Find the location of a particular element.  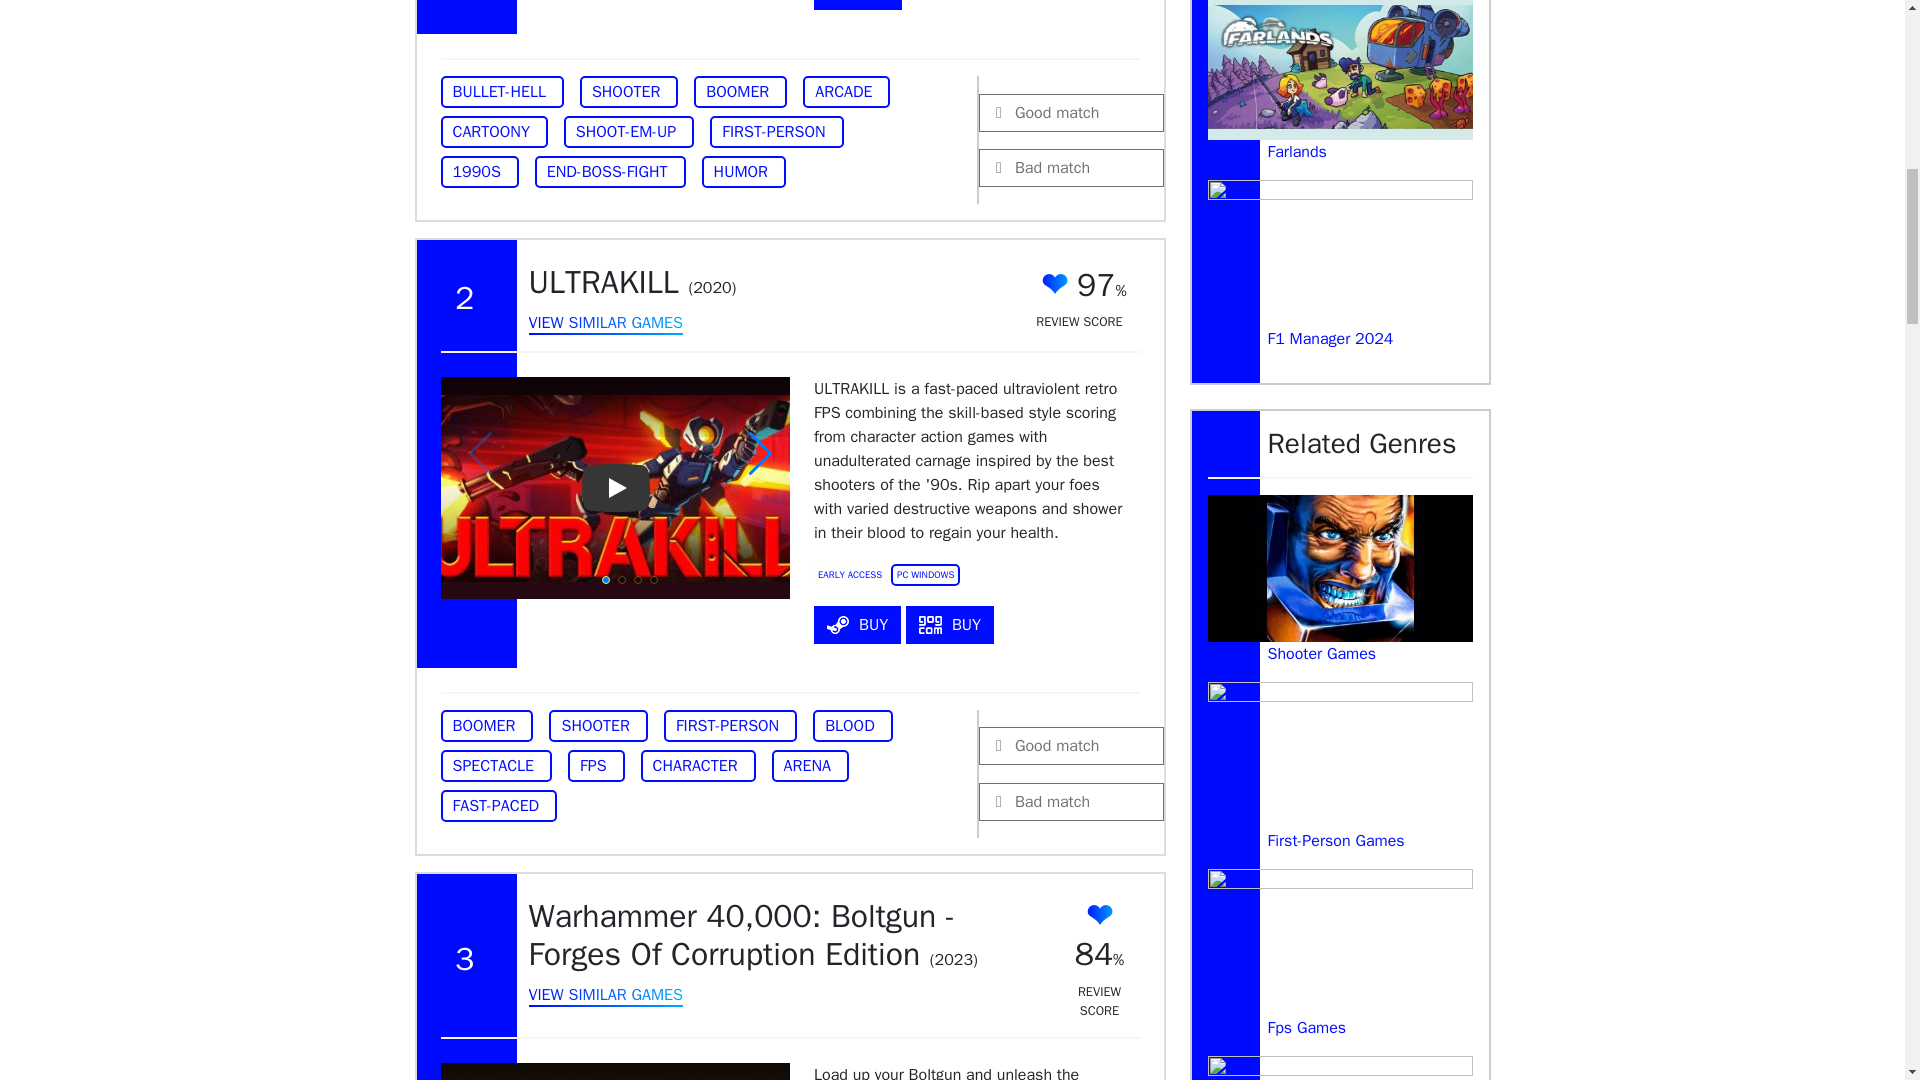

More information about ULTRAKILL on GOG.com is located at coordinates (950, 624).